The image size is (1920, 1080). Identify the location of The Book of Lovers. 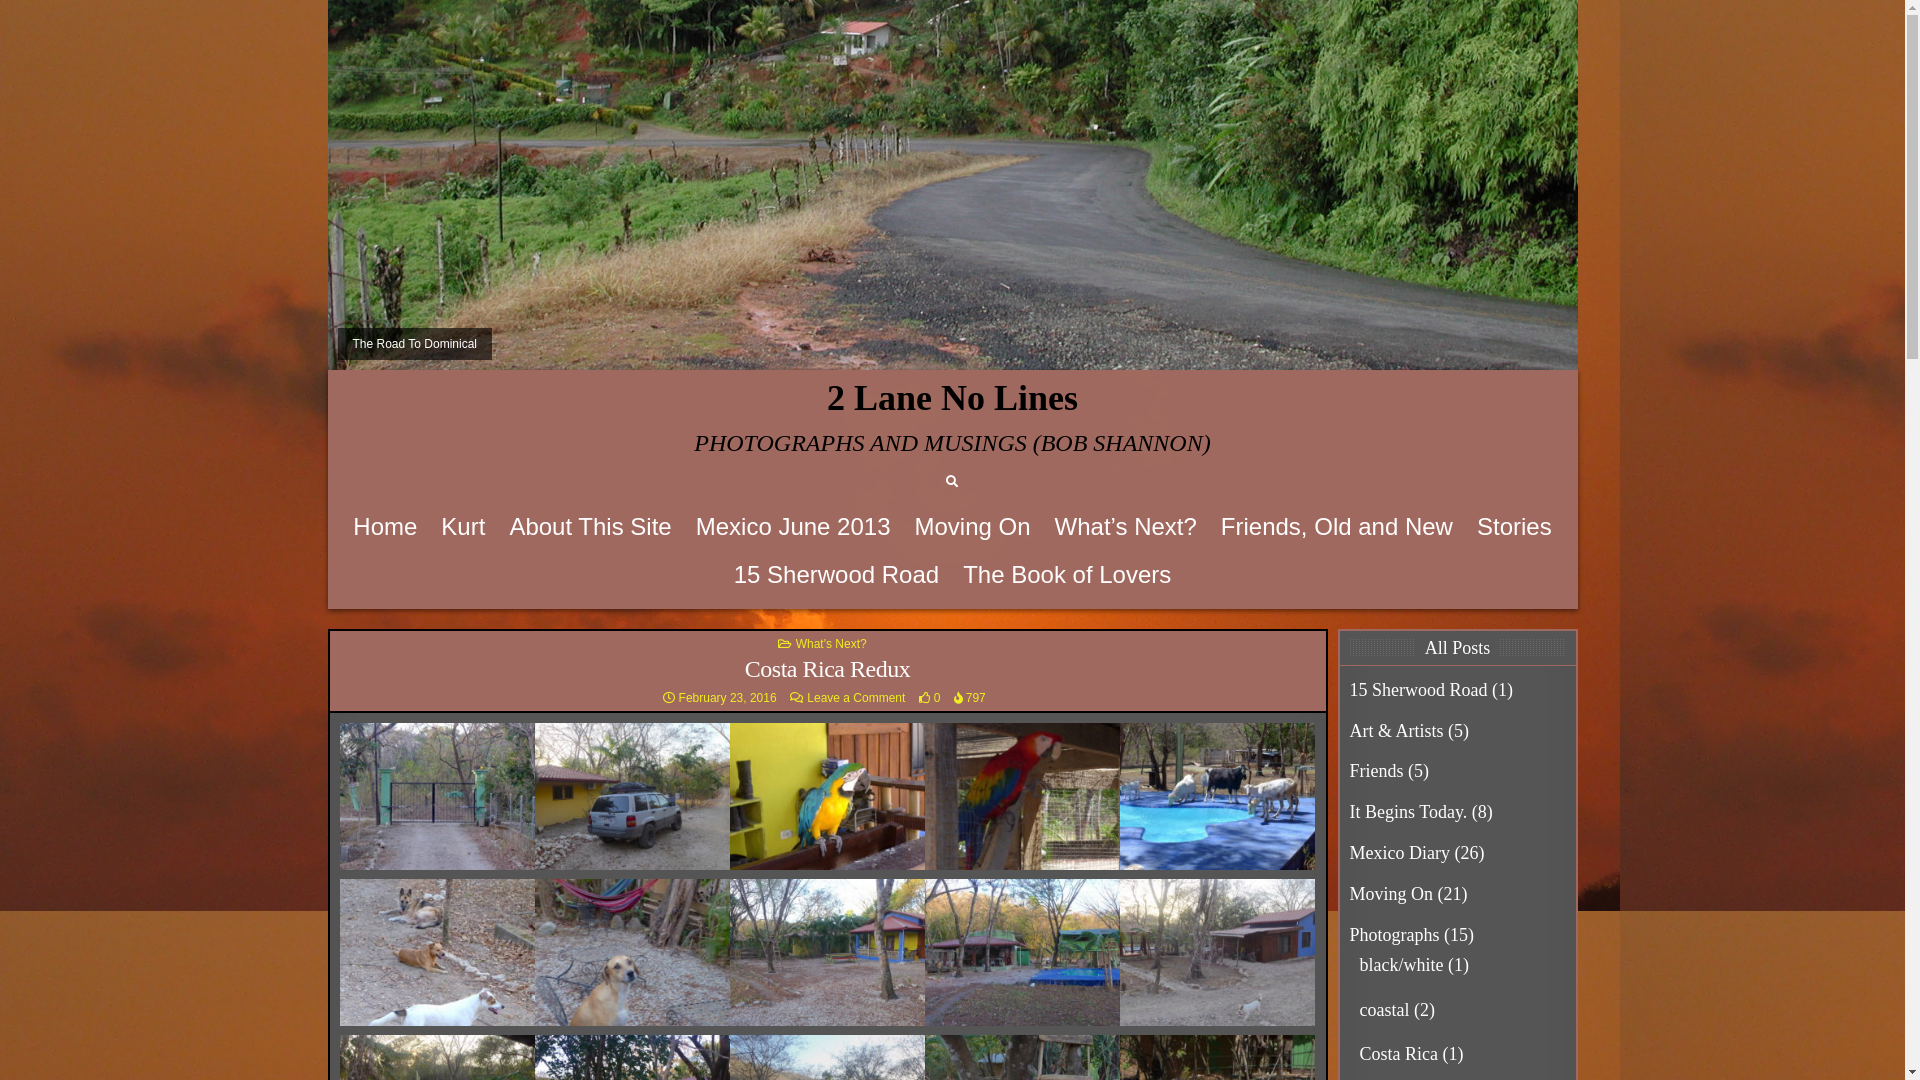
(1067, 575).